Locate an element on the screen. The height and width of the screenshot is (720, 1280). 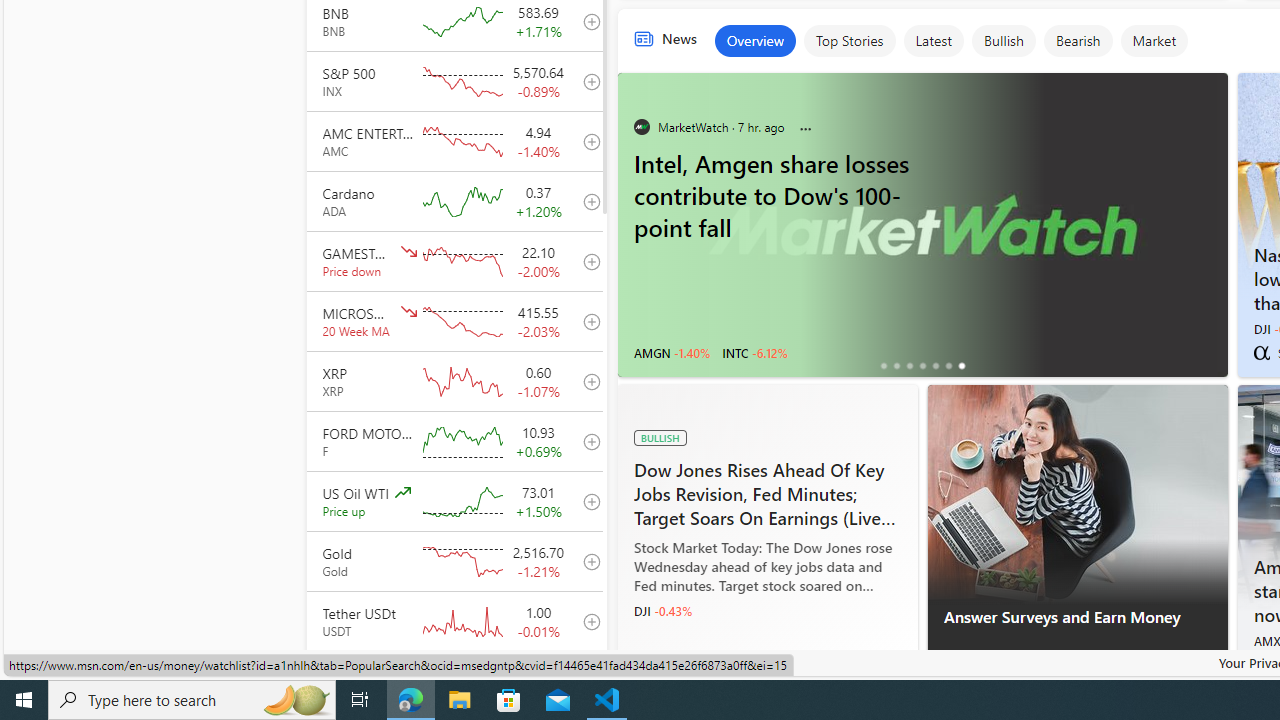
Investor's Business Daily is located at coordinates (642, 664).